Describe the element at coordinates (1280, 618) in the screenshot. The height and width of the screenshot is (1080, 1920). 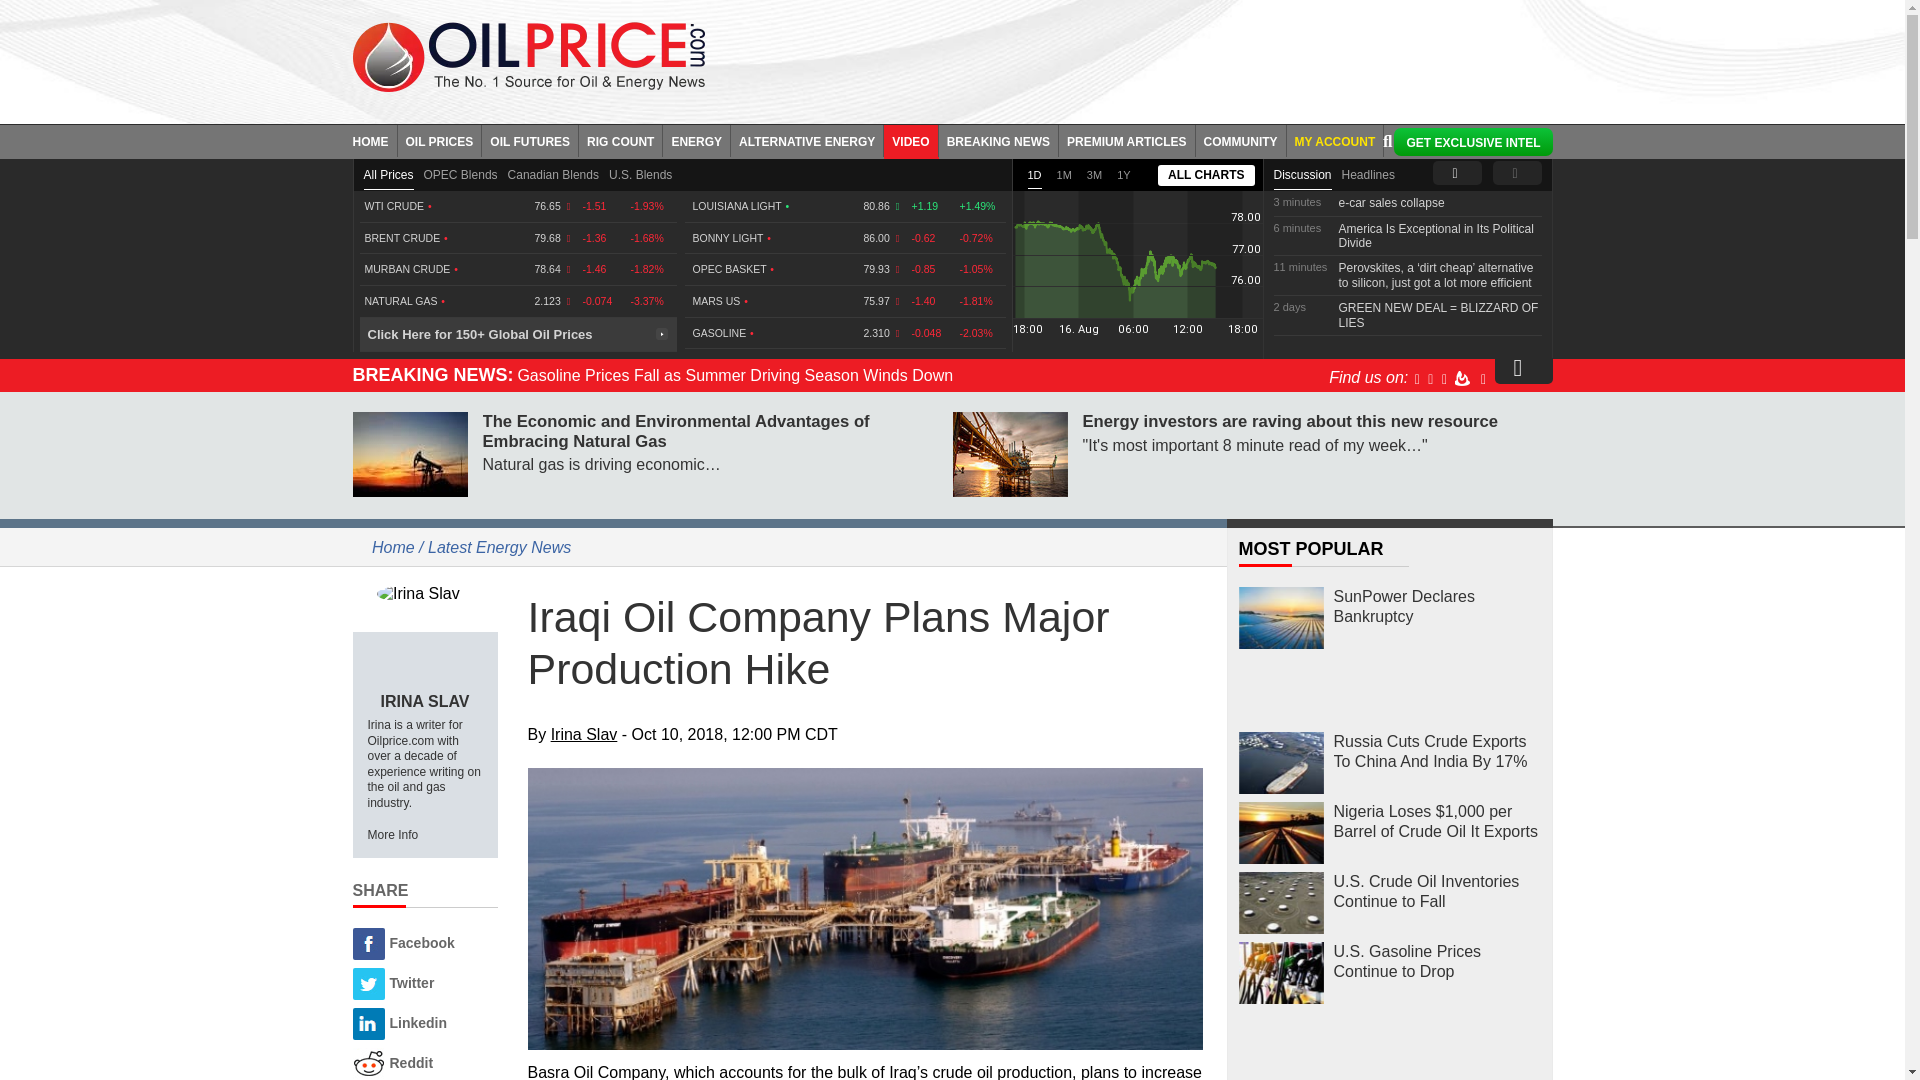
I see `SunPower Declares Bankruptcy` at that location.